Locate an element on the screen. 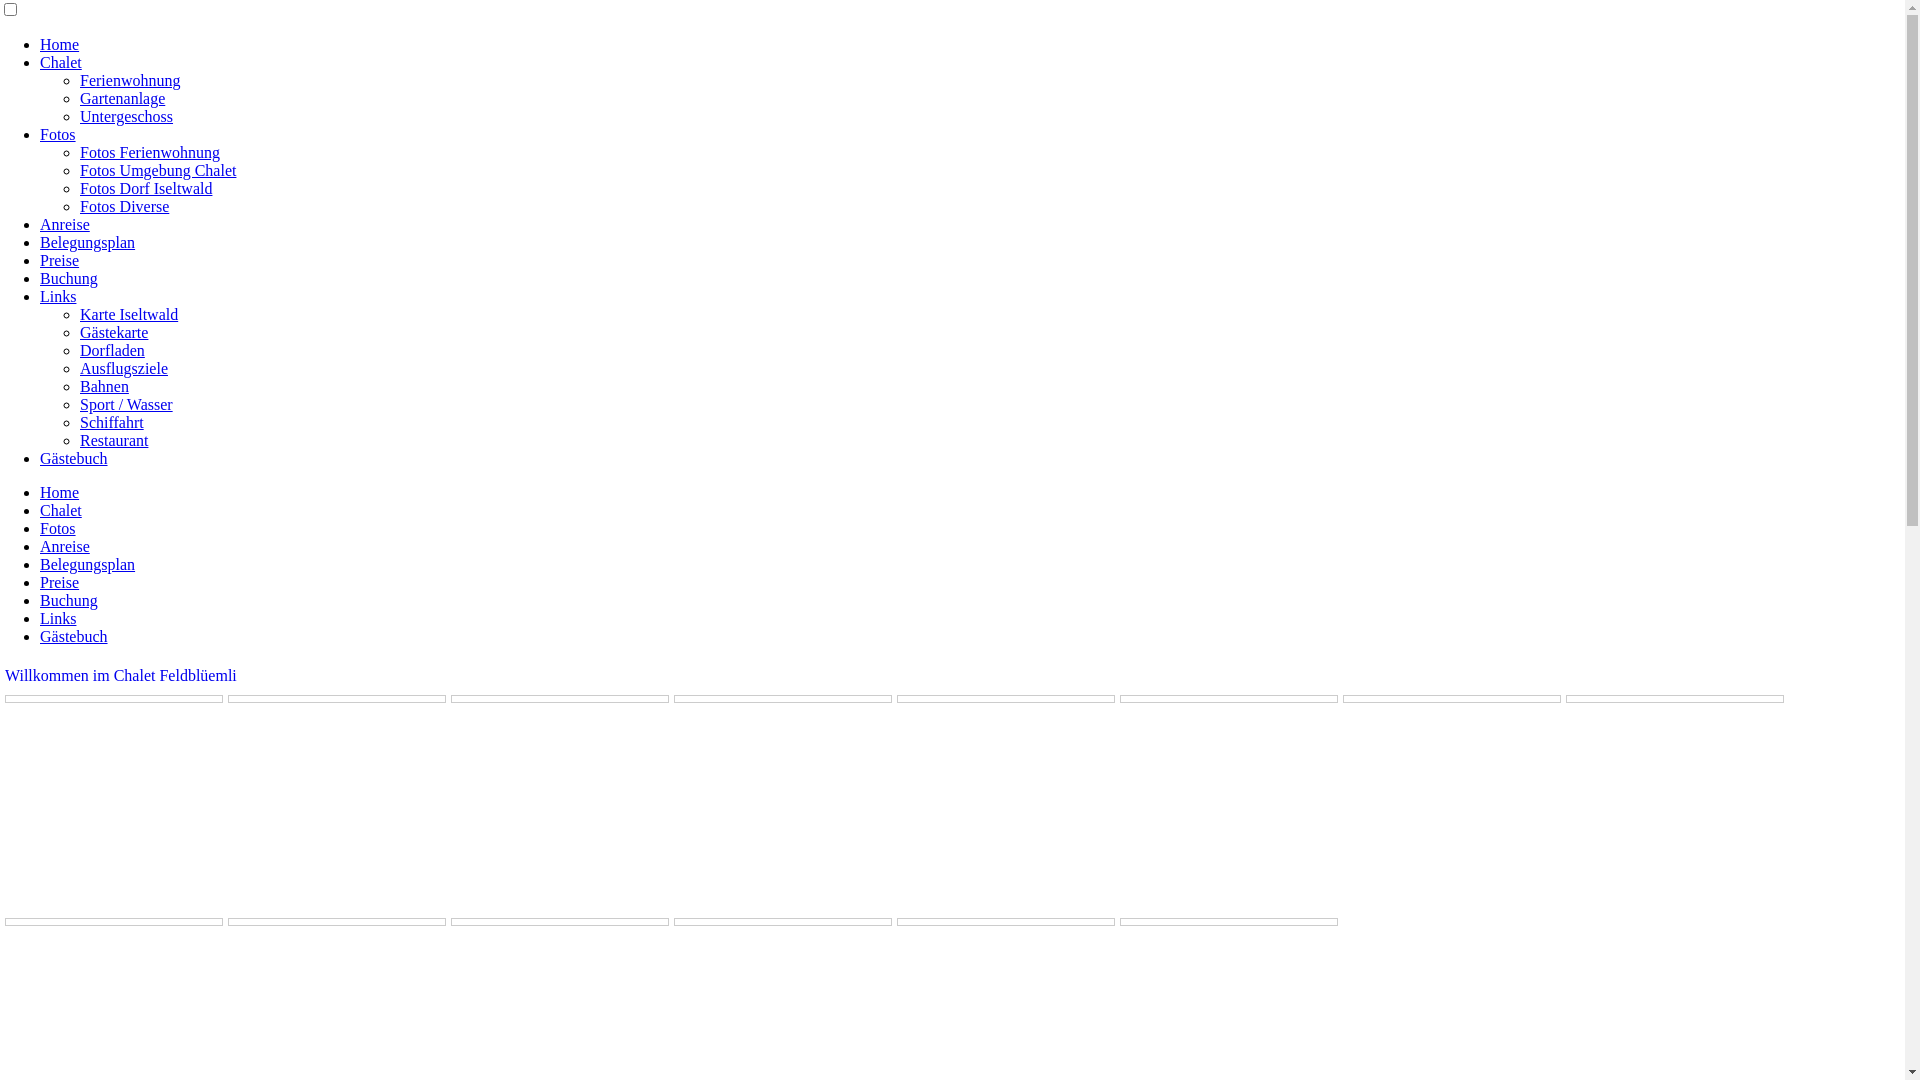  Ausflugsziele is located at coordinates (124, 368).